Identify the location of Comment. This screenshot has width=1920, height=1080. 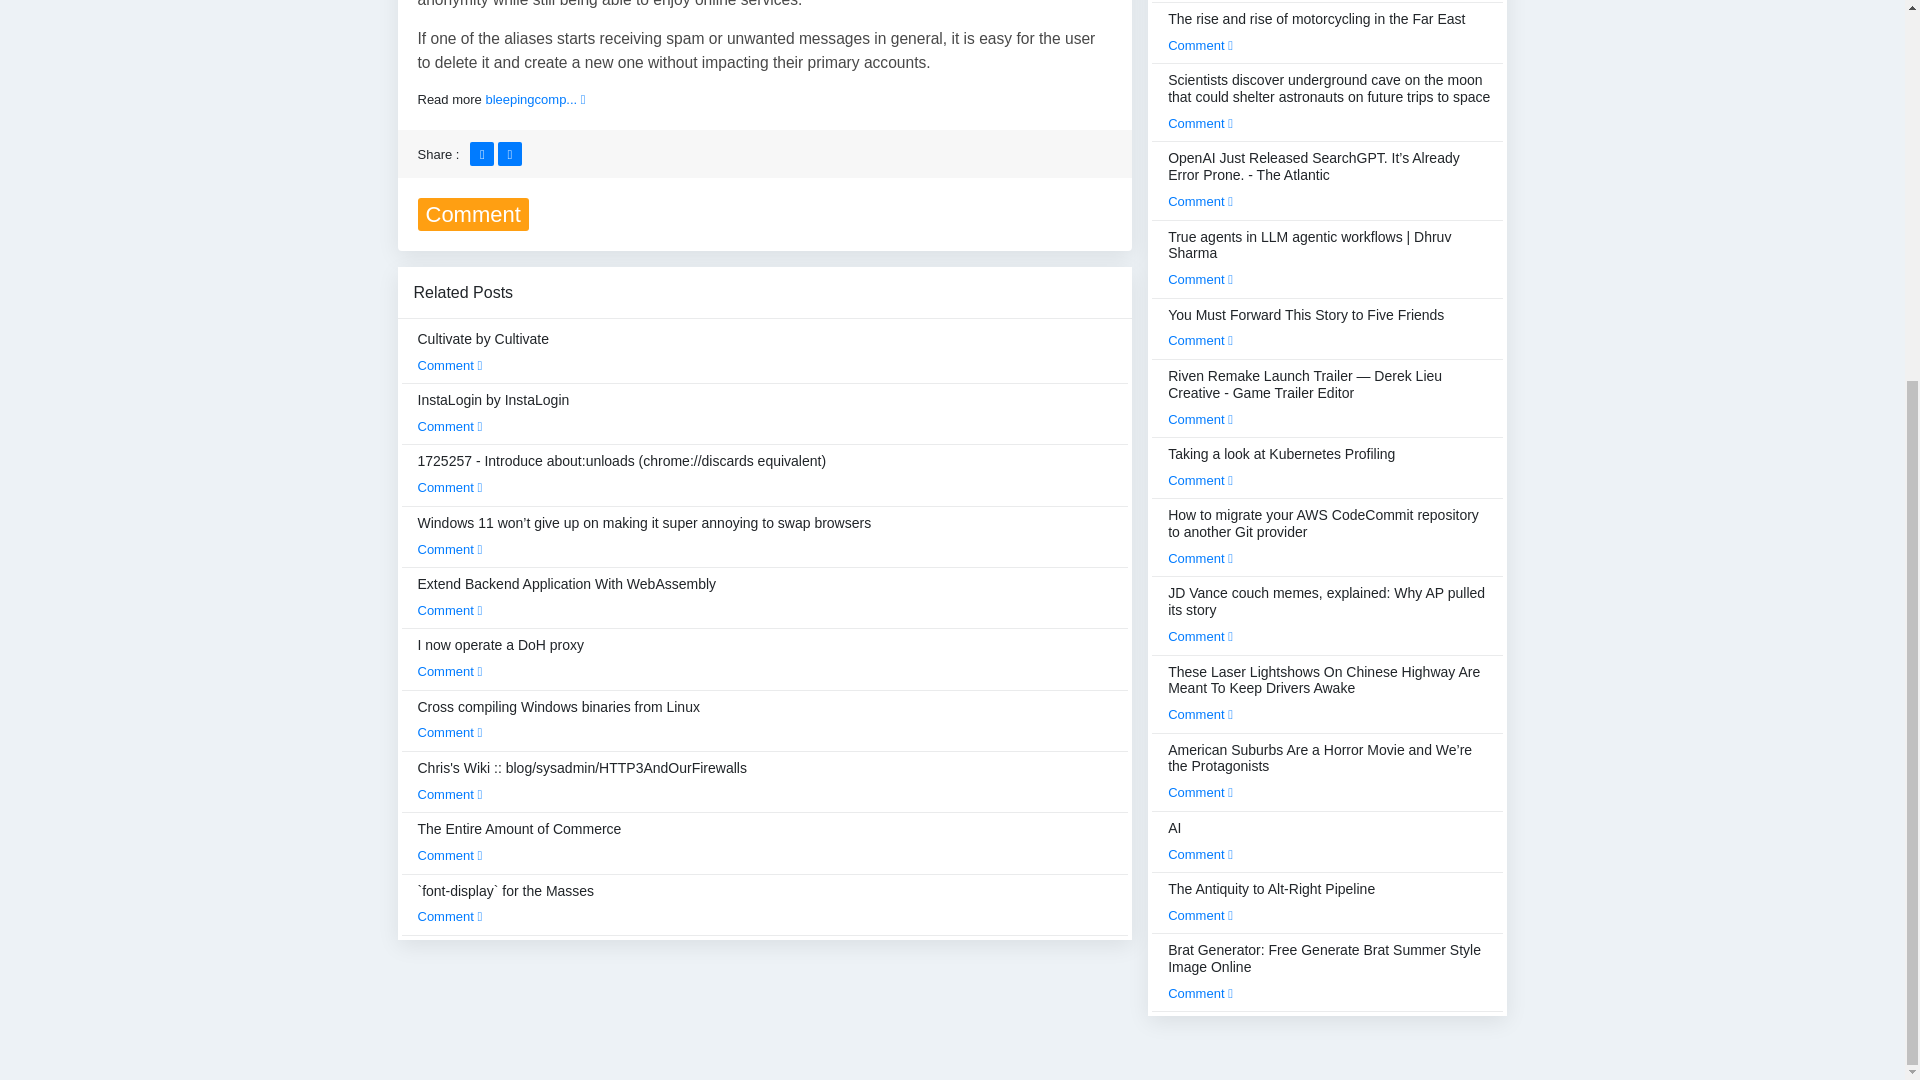
(450, 610).